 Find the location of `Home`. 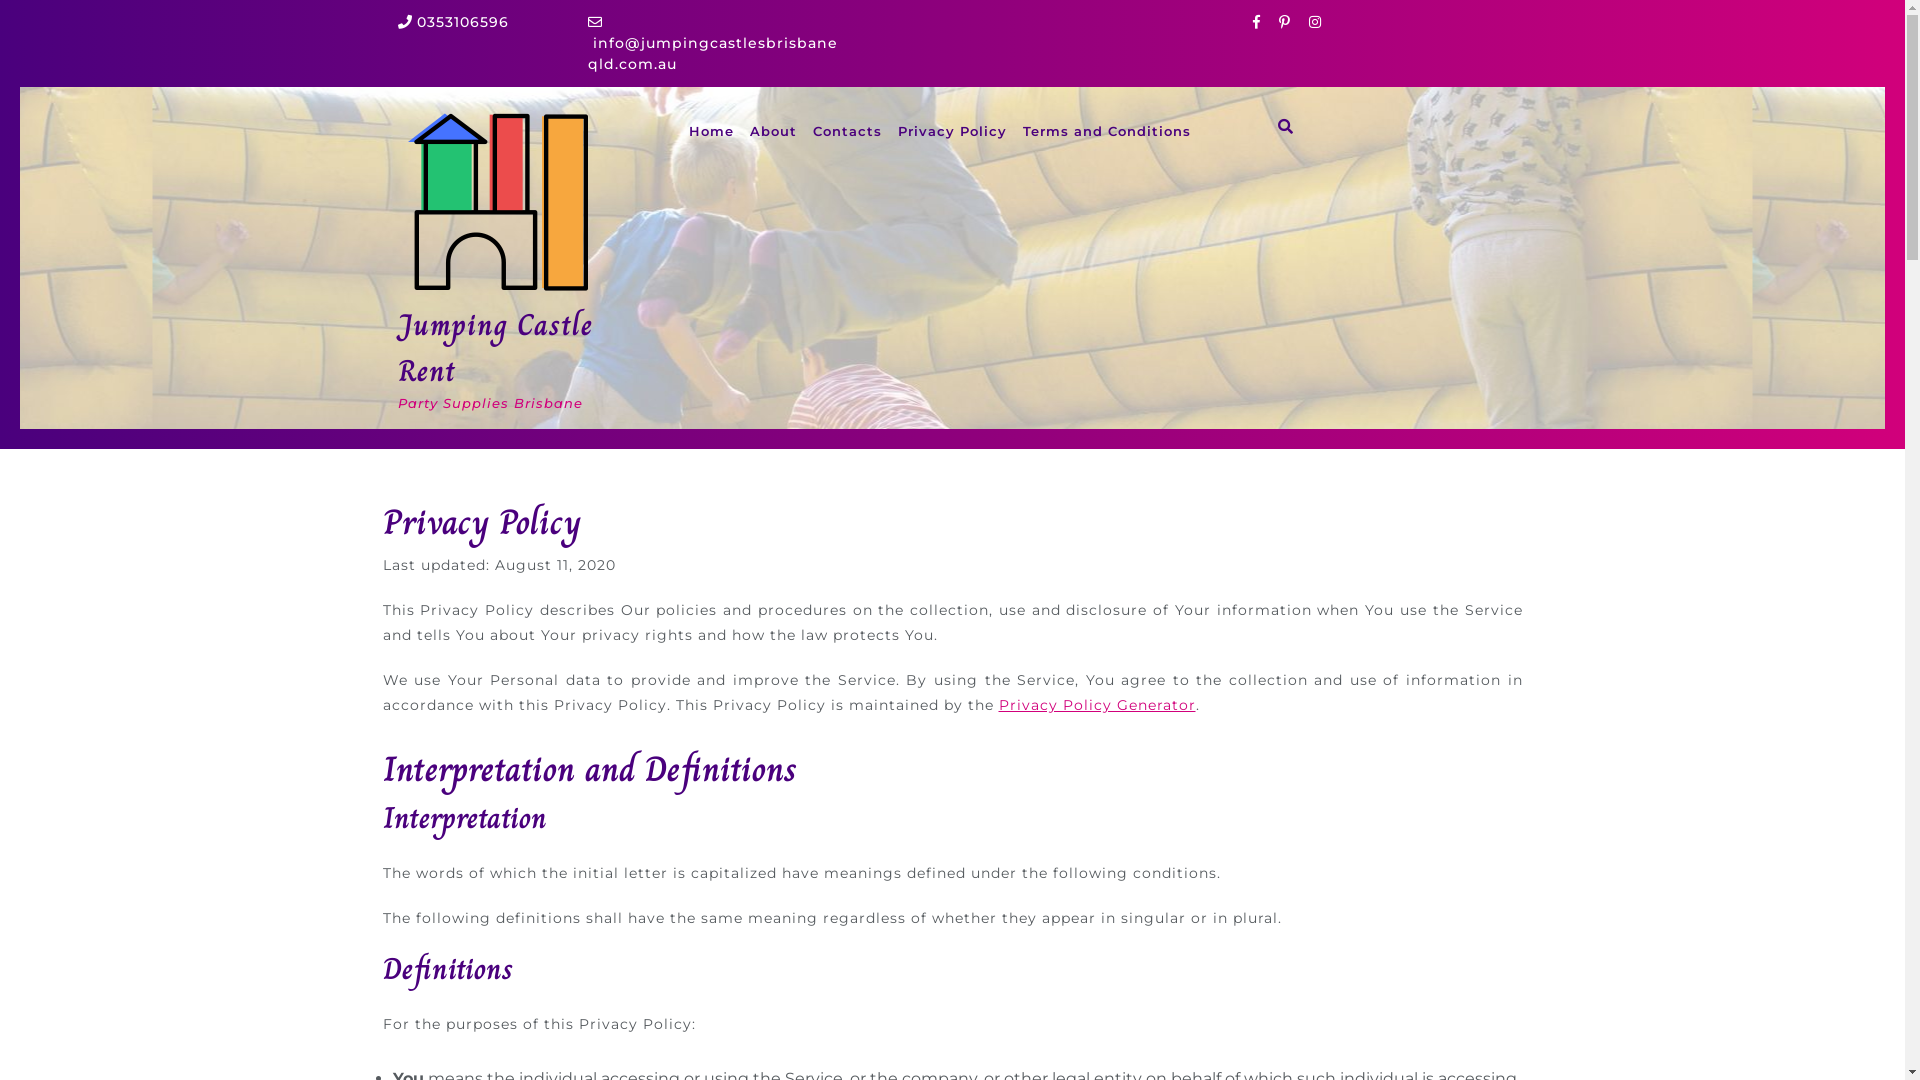

Home is located at coordinates (710, 132).